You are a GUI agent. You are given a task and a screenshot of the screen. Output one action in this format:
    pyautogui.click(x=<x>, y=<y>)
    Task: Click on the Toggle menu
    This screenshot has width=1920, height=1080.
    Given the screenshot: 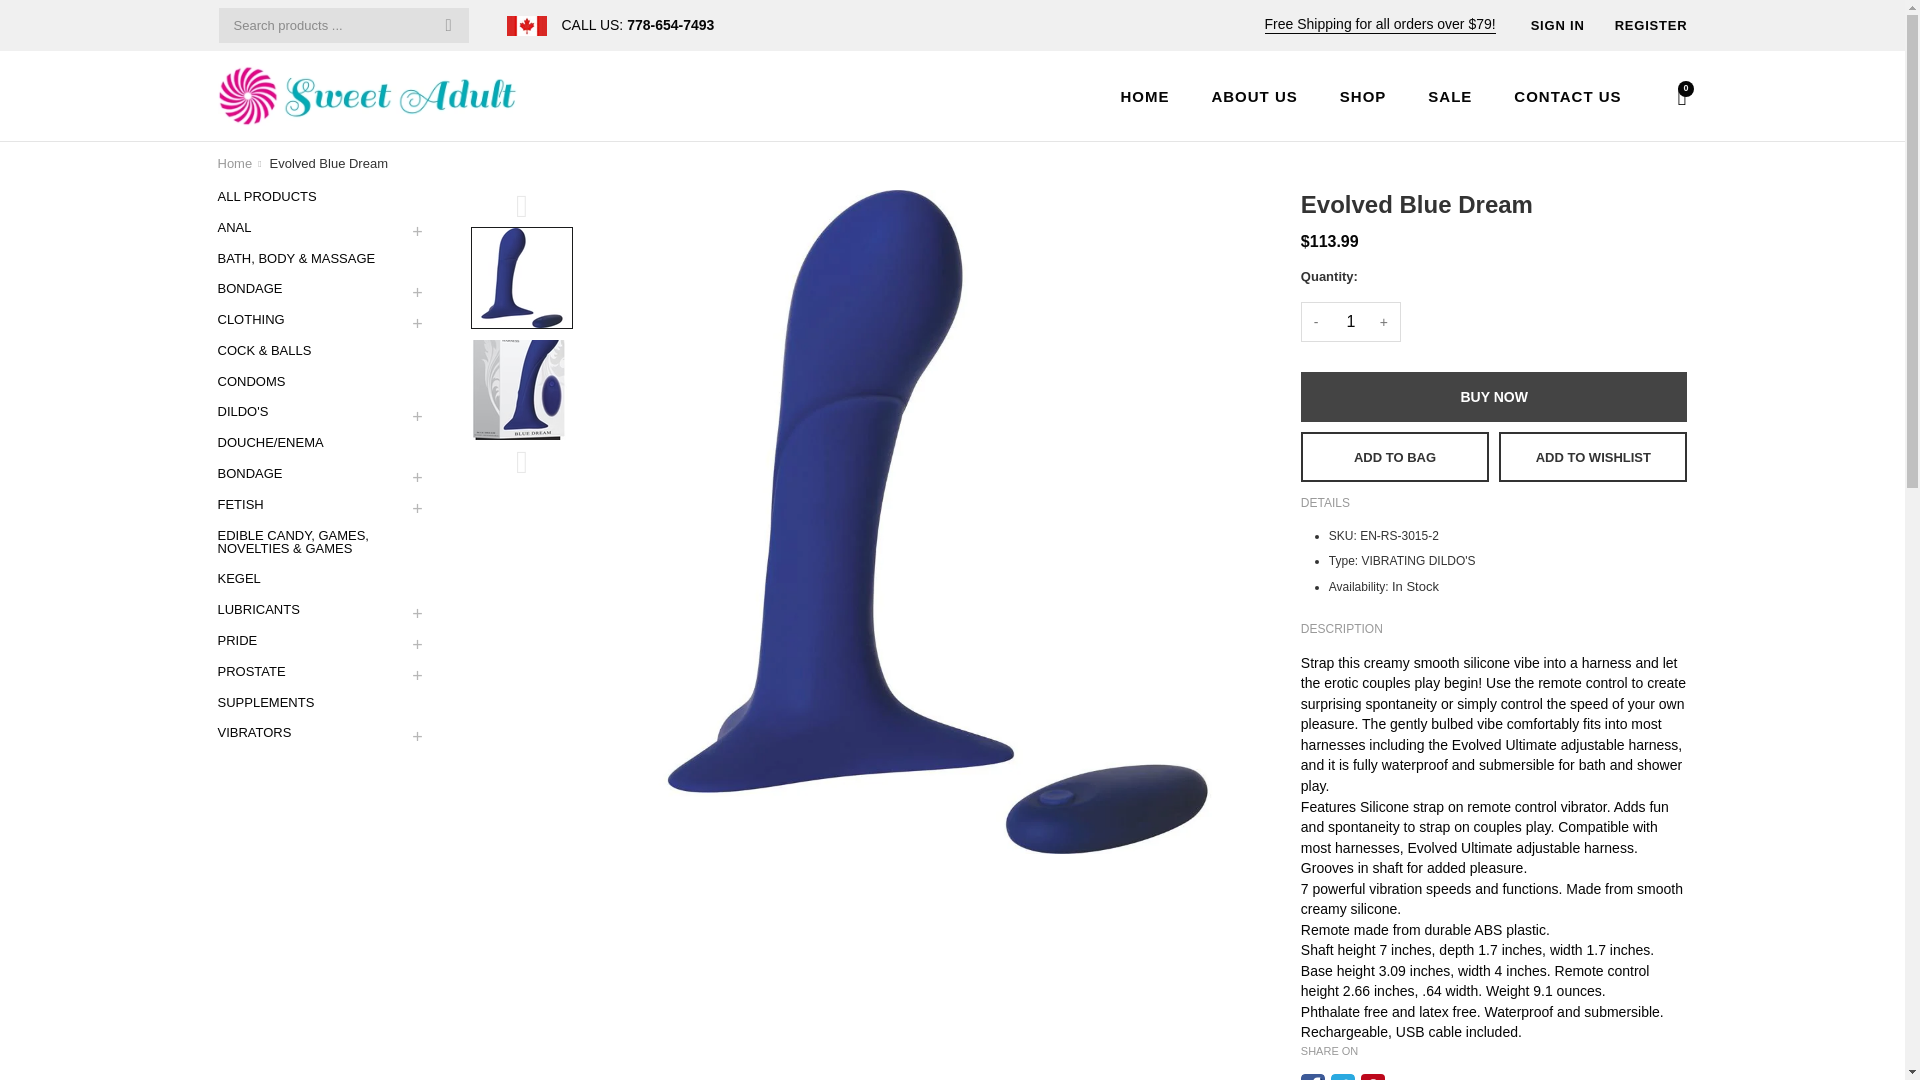 What is the action you would take?
    pyautogui.click(x=417, y=478)
    